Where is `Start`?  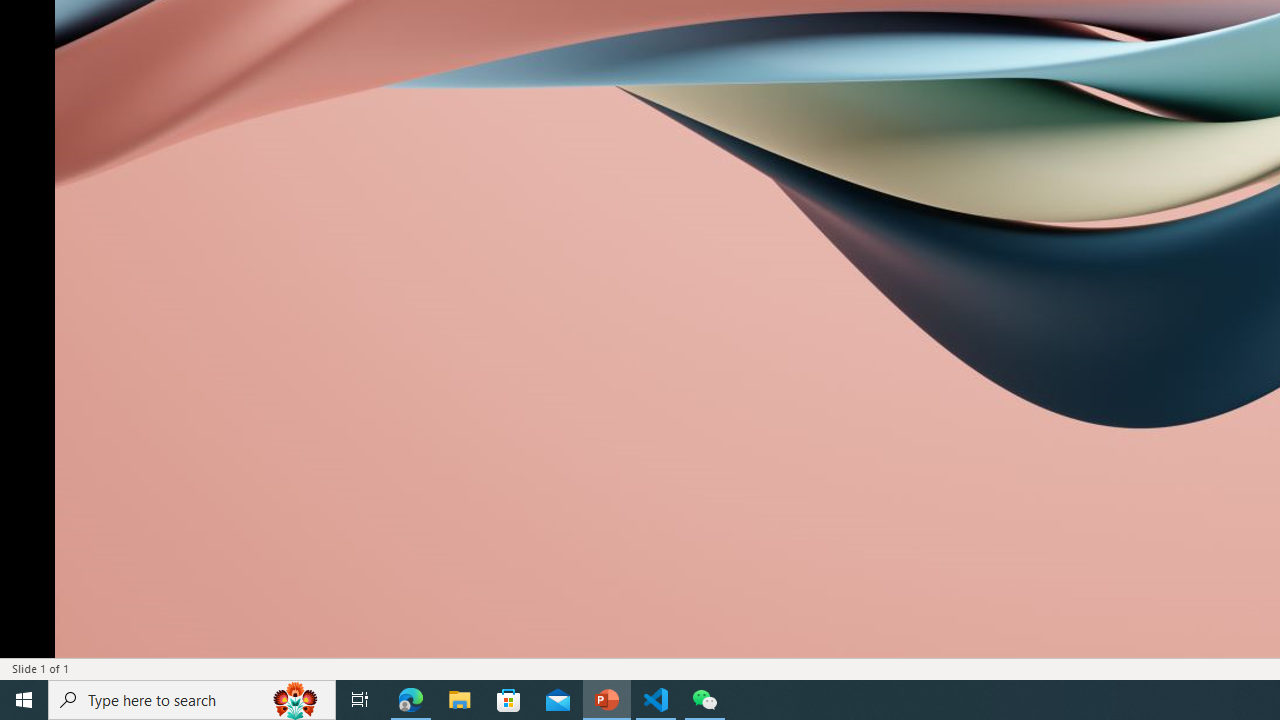
Start is located at coordinates (24, 700).